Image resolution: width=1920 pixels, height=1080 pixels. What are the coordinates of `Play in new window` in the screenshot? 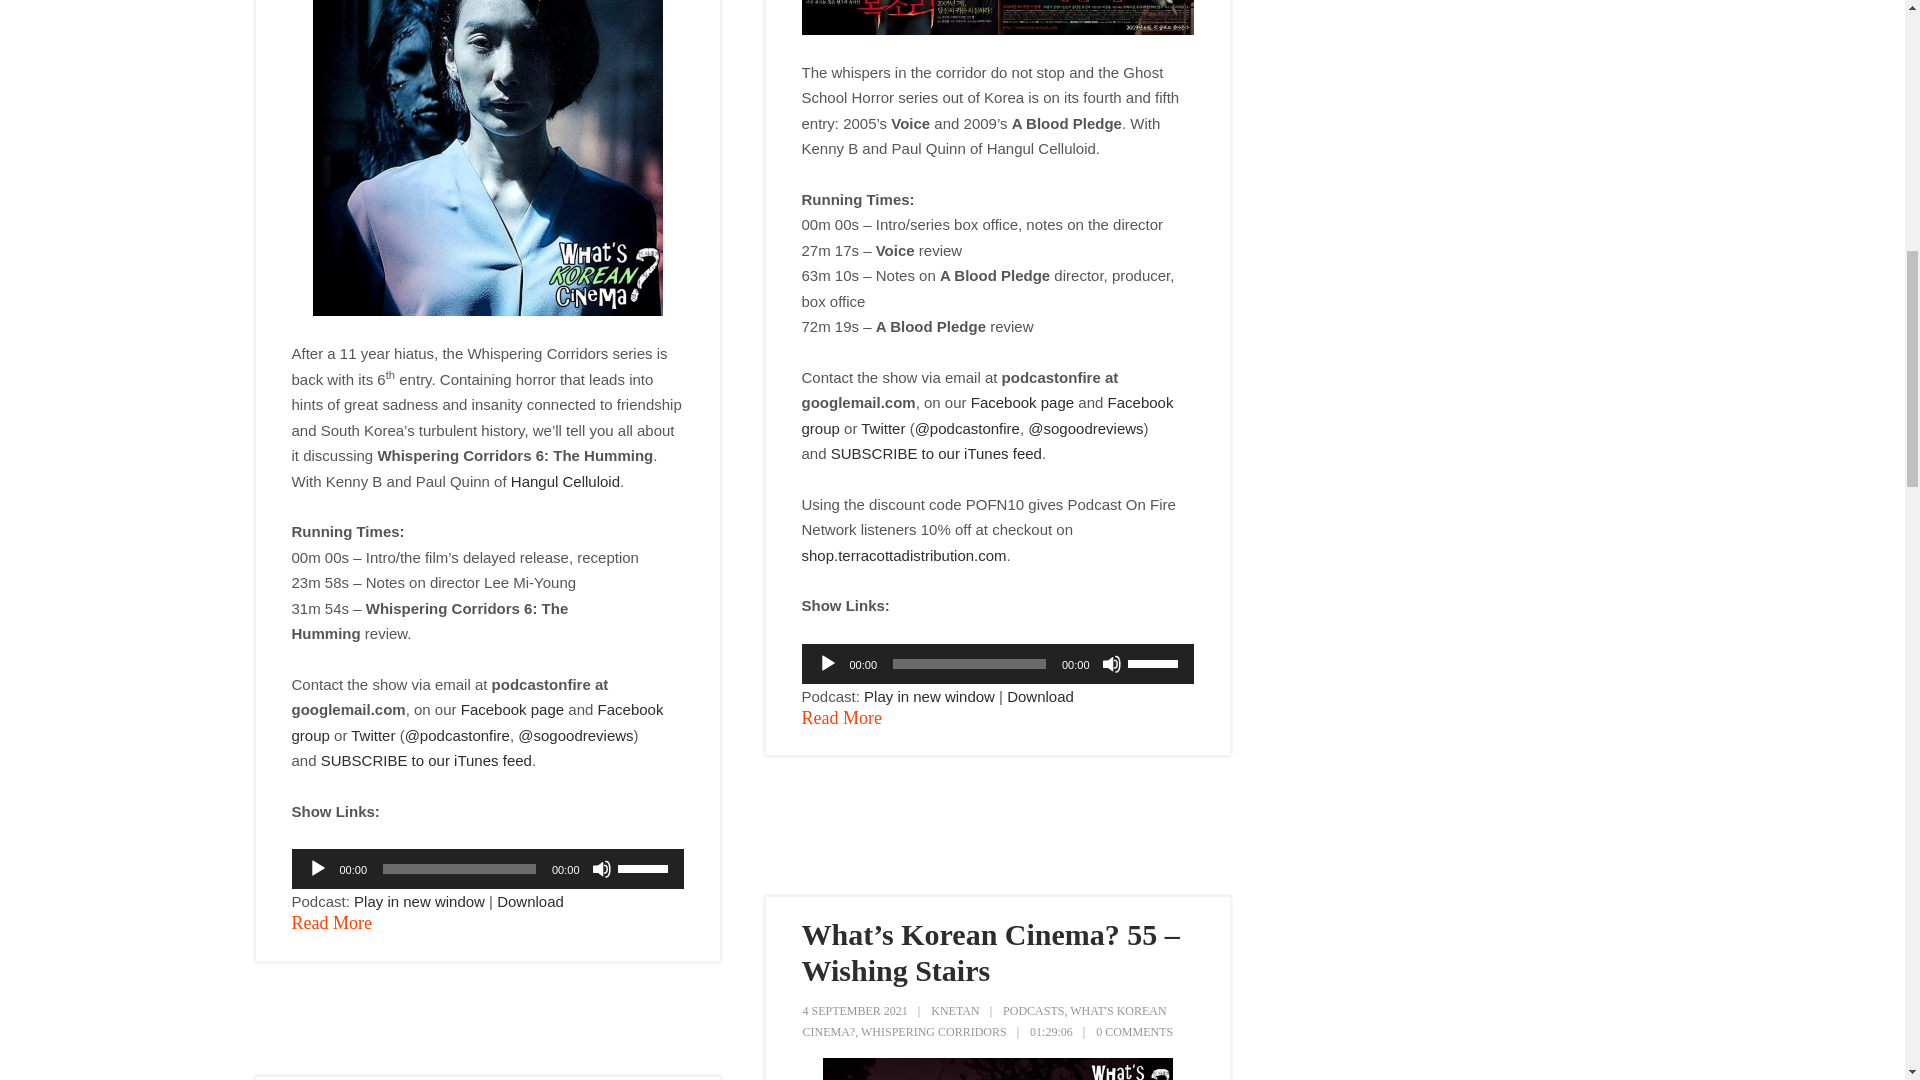 It's located at (419, 902).